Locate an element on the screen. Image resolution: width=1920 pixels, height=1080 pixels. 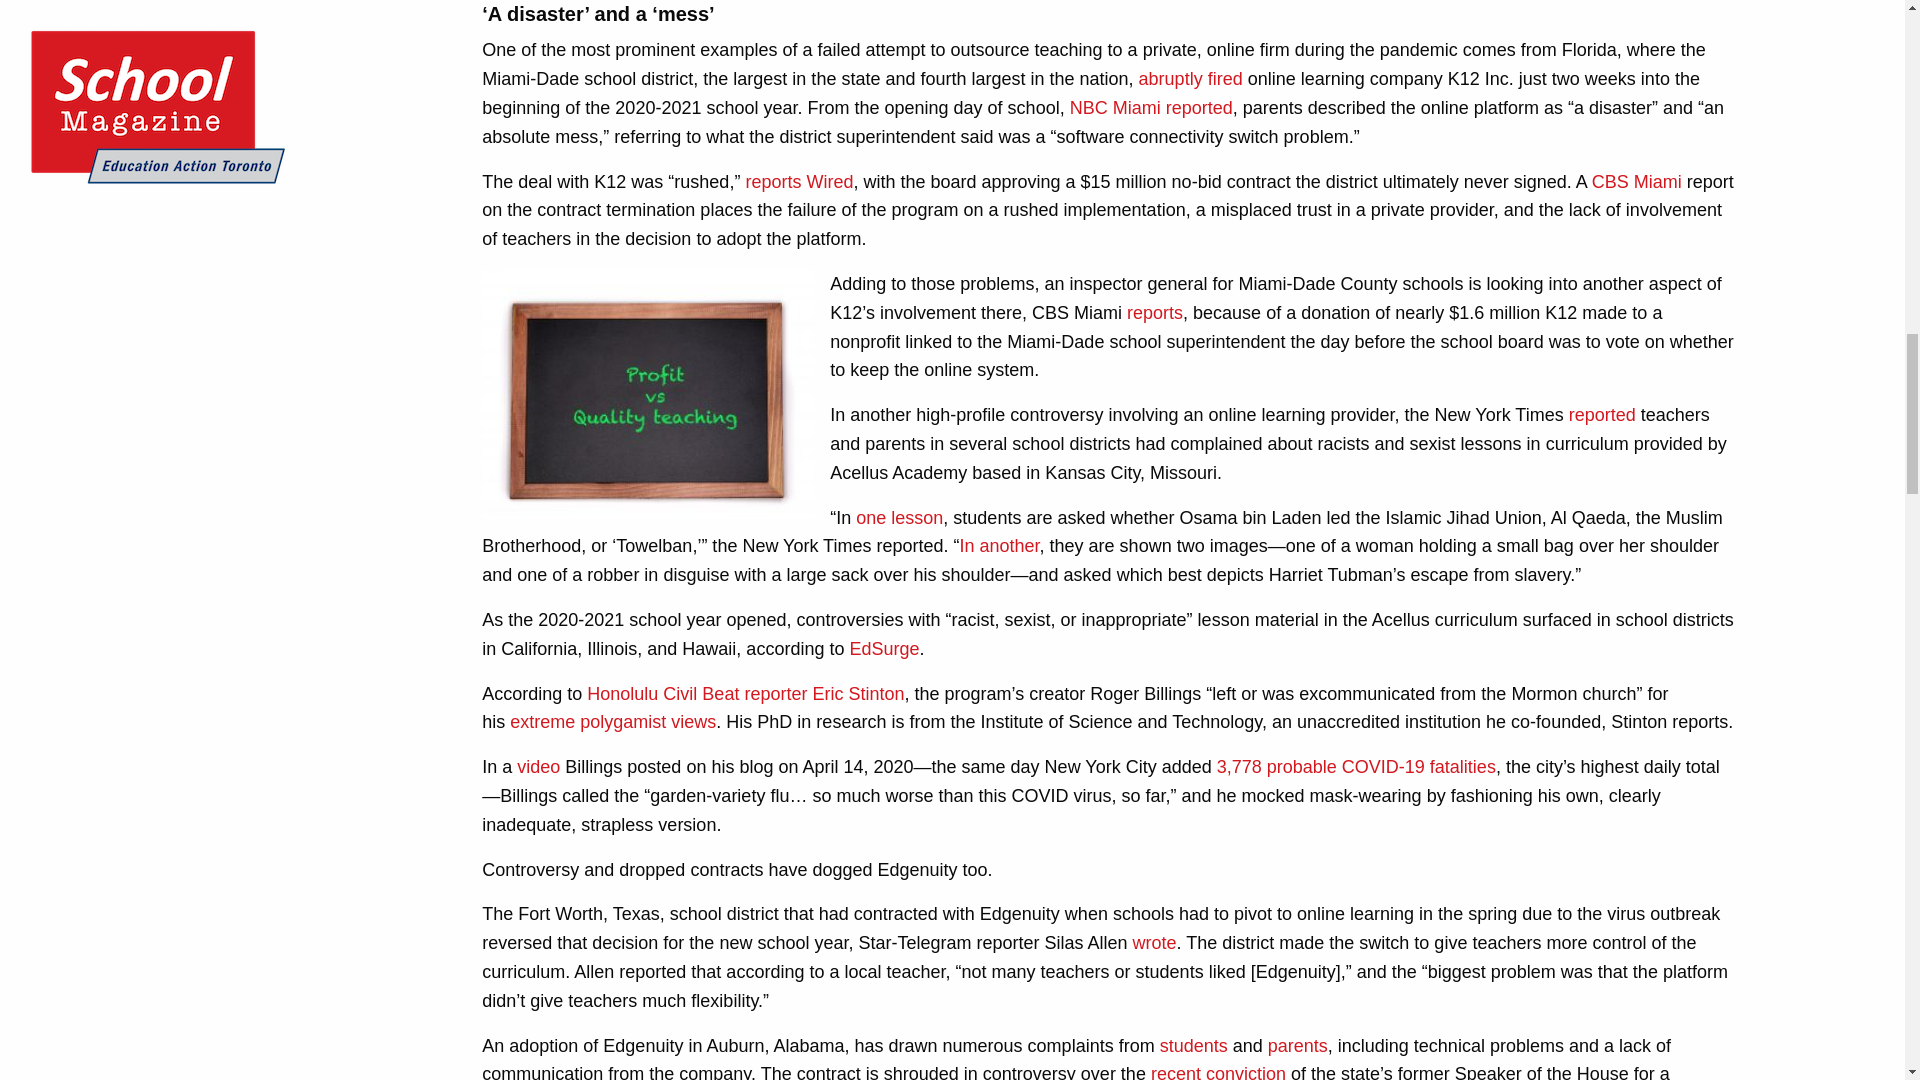
NBC Miami reported is located at coordinates (1150, 108).